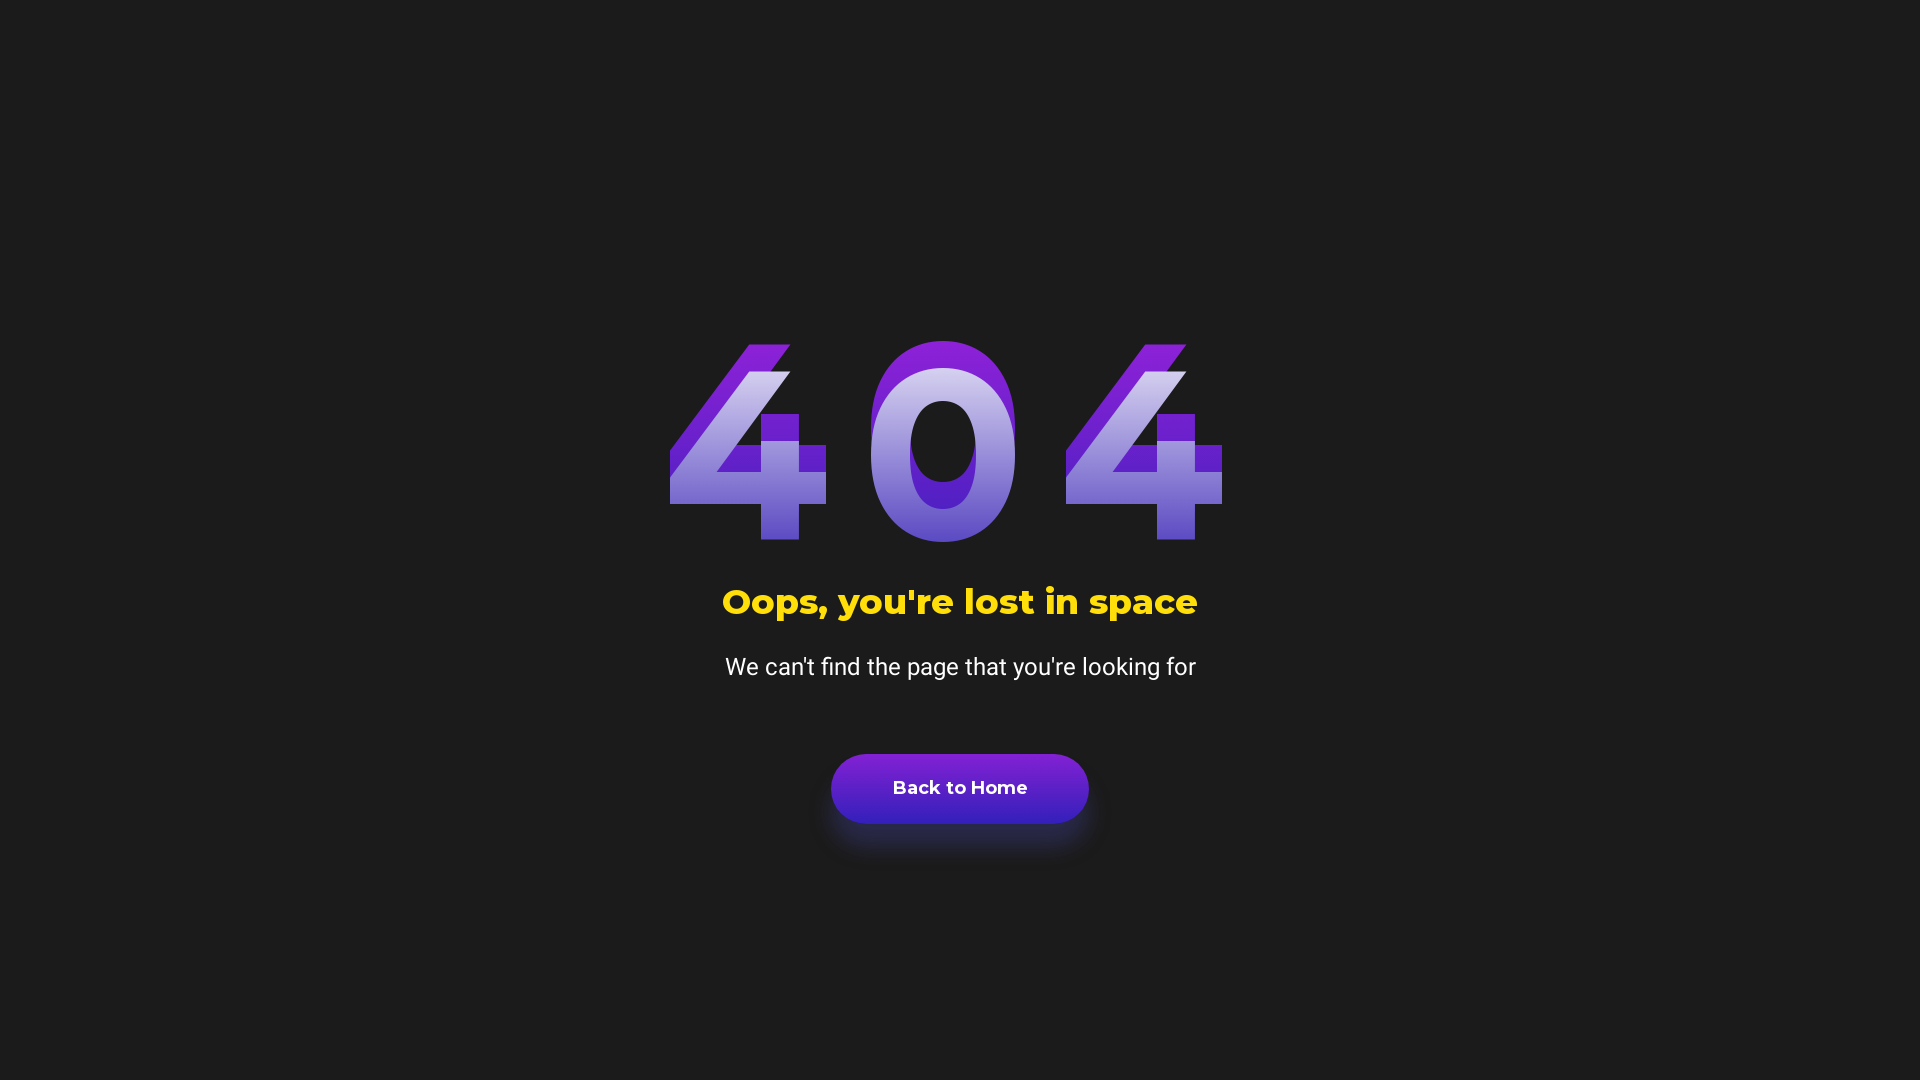  I want to click on Back to Home, so click(960, 789).